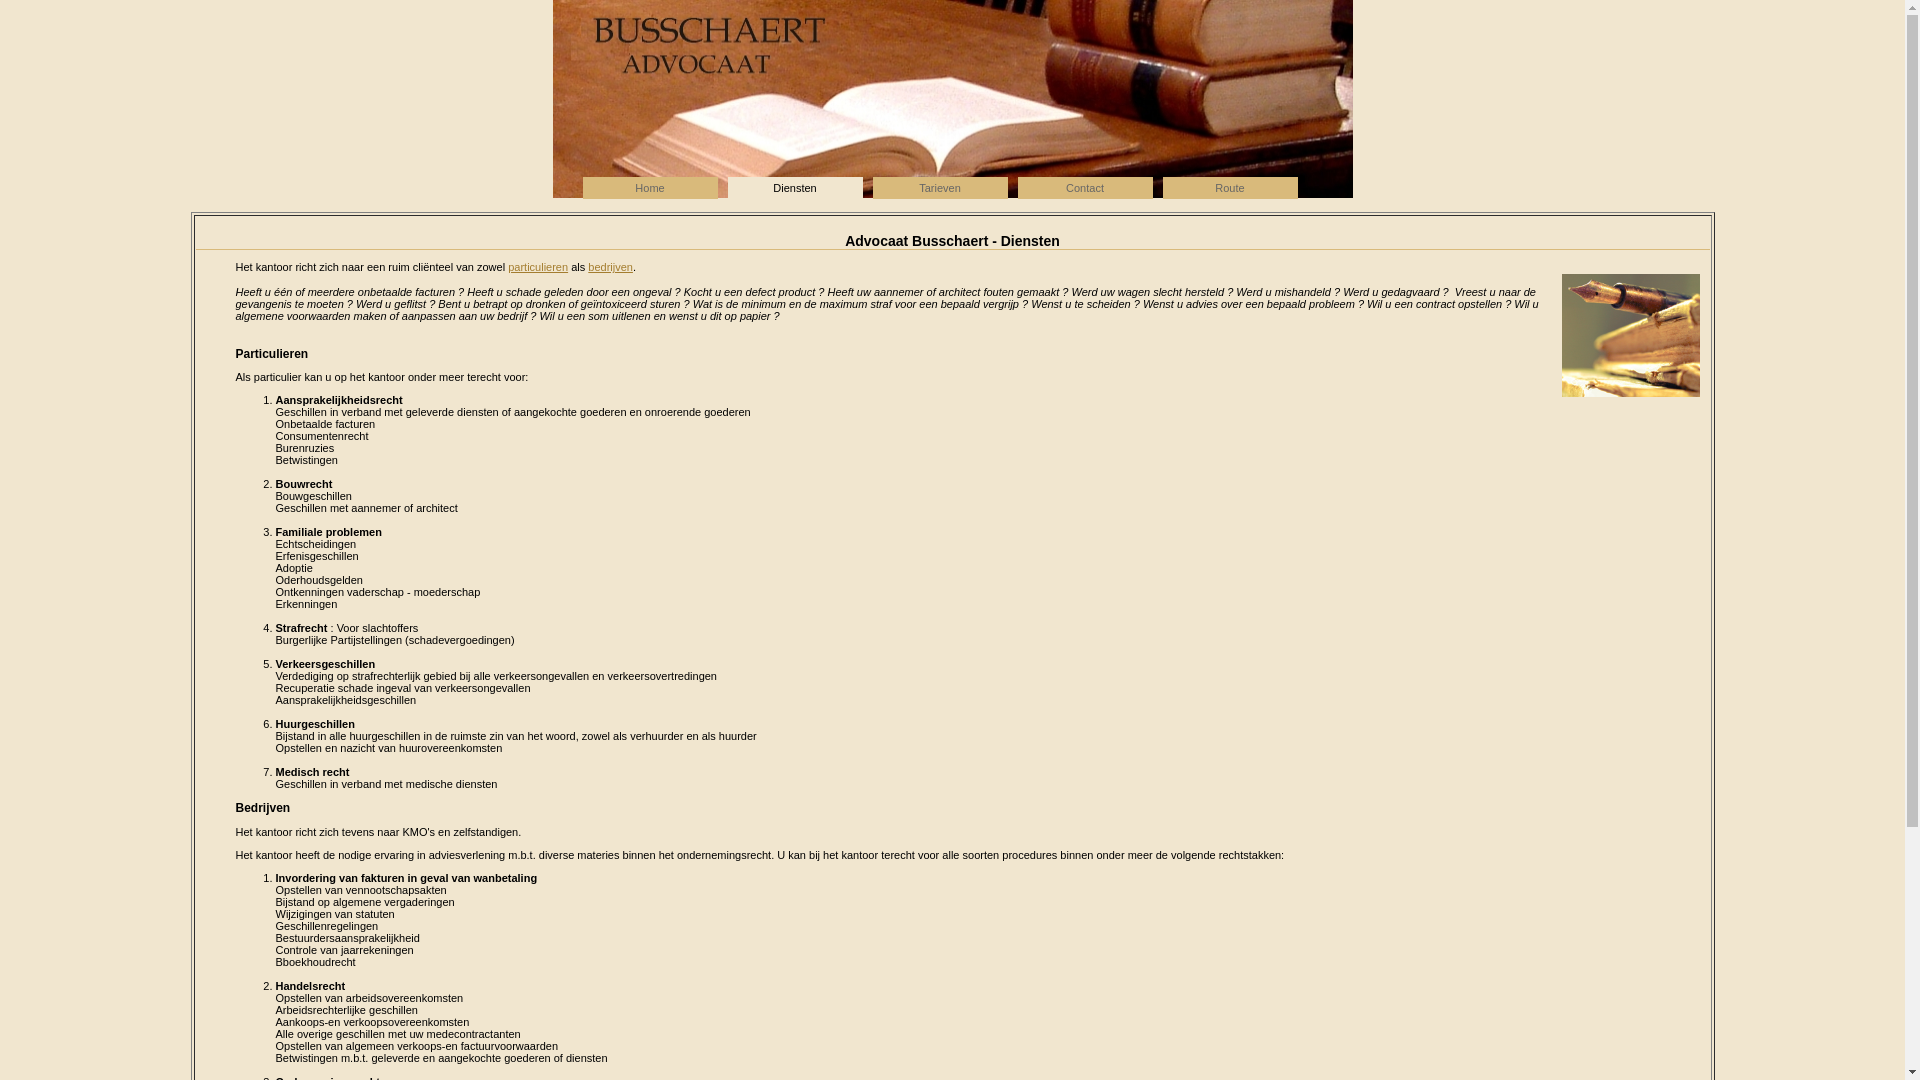 The image size is (1920, 1080). What do you see at coordinates (650, 188) in the screenshot?
I see `Home` at bounding box center [650, 188].